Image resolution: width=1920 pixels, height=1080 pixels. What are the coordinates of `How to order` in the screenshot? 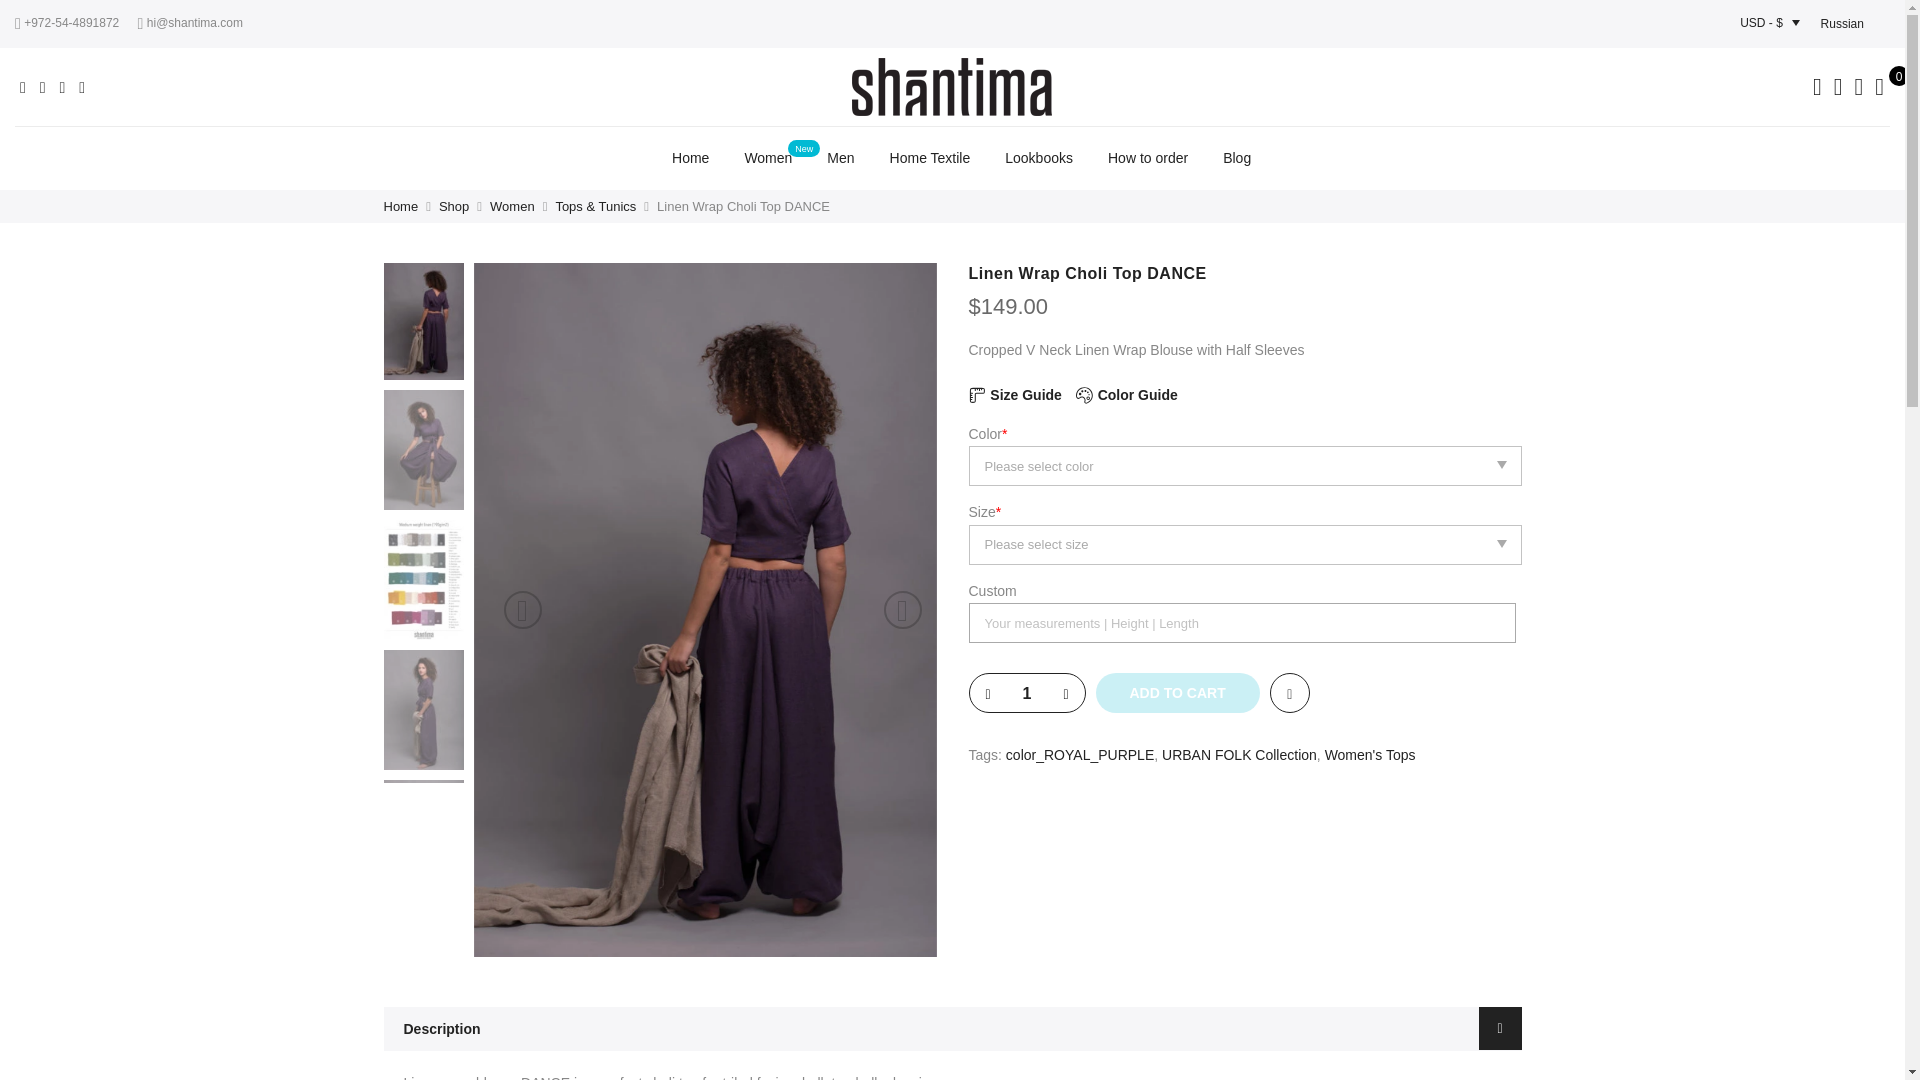 It's located at (1148, 158).